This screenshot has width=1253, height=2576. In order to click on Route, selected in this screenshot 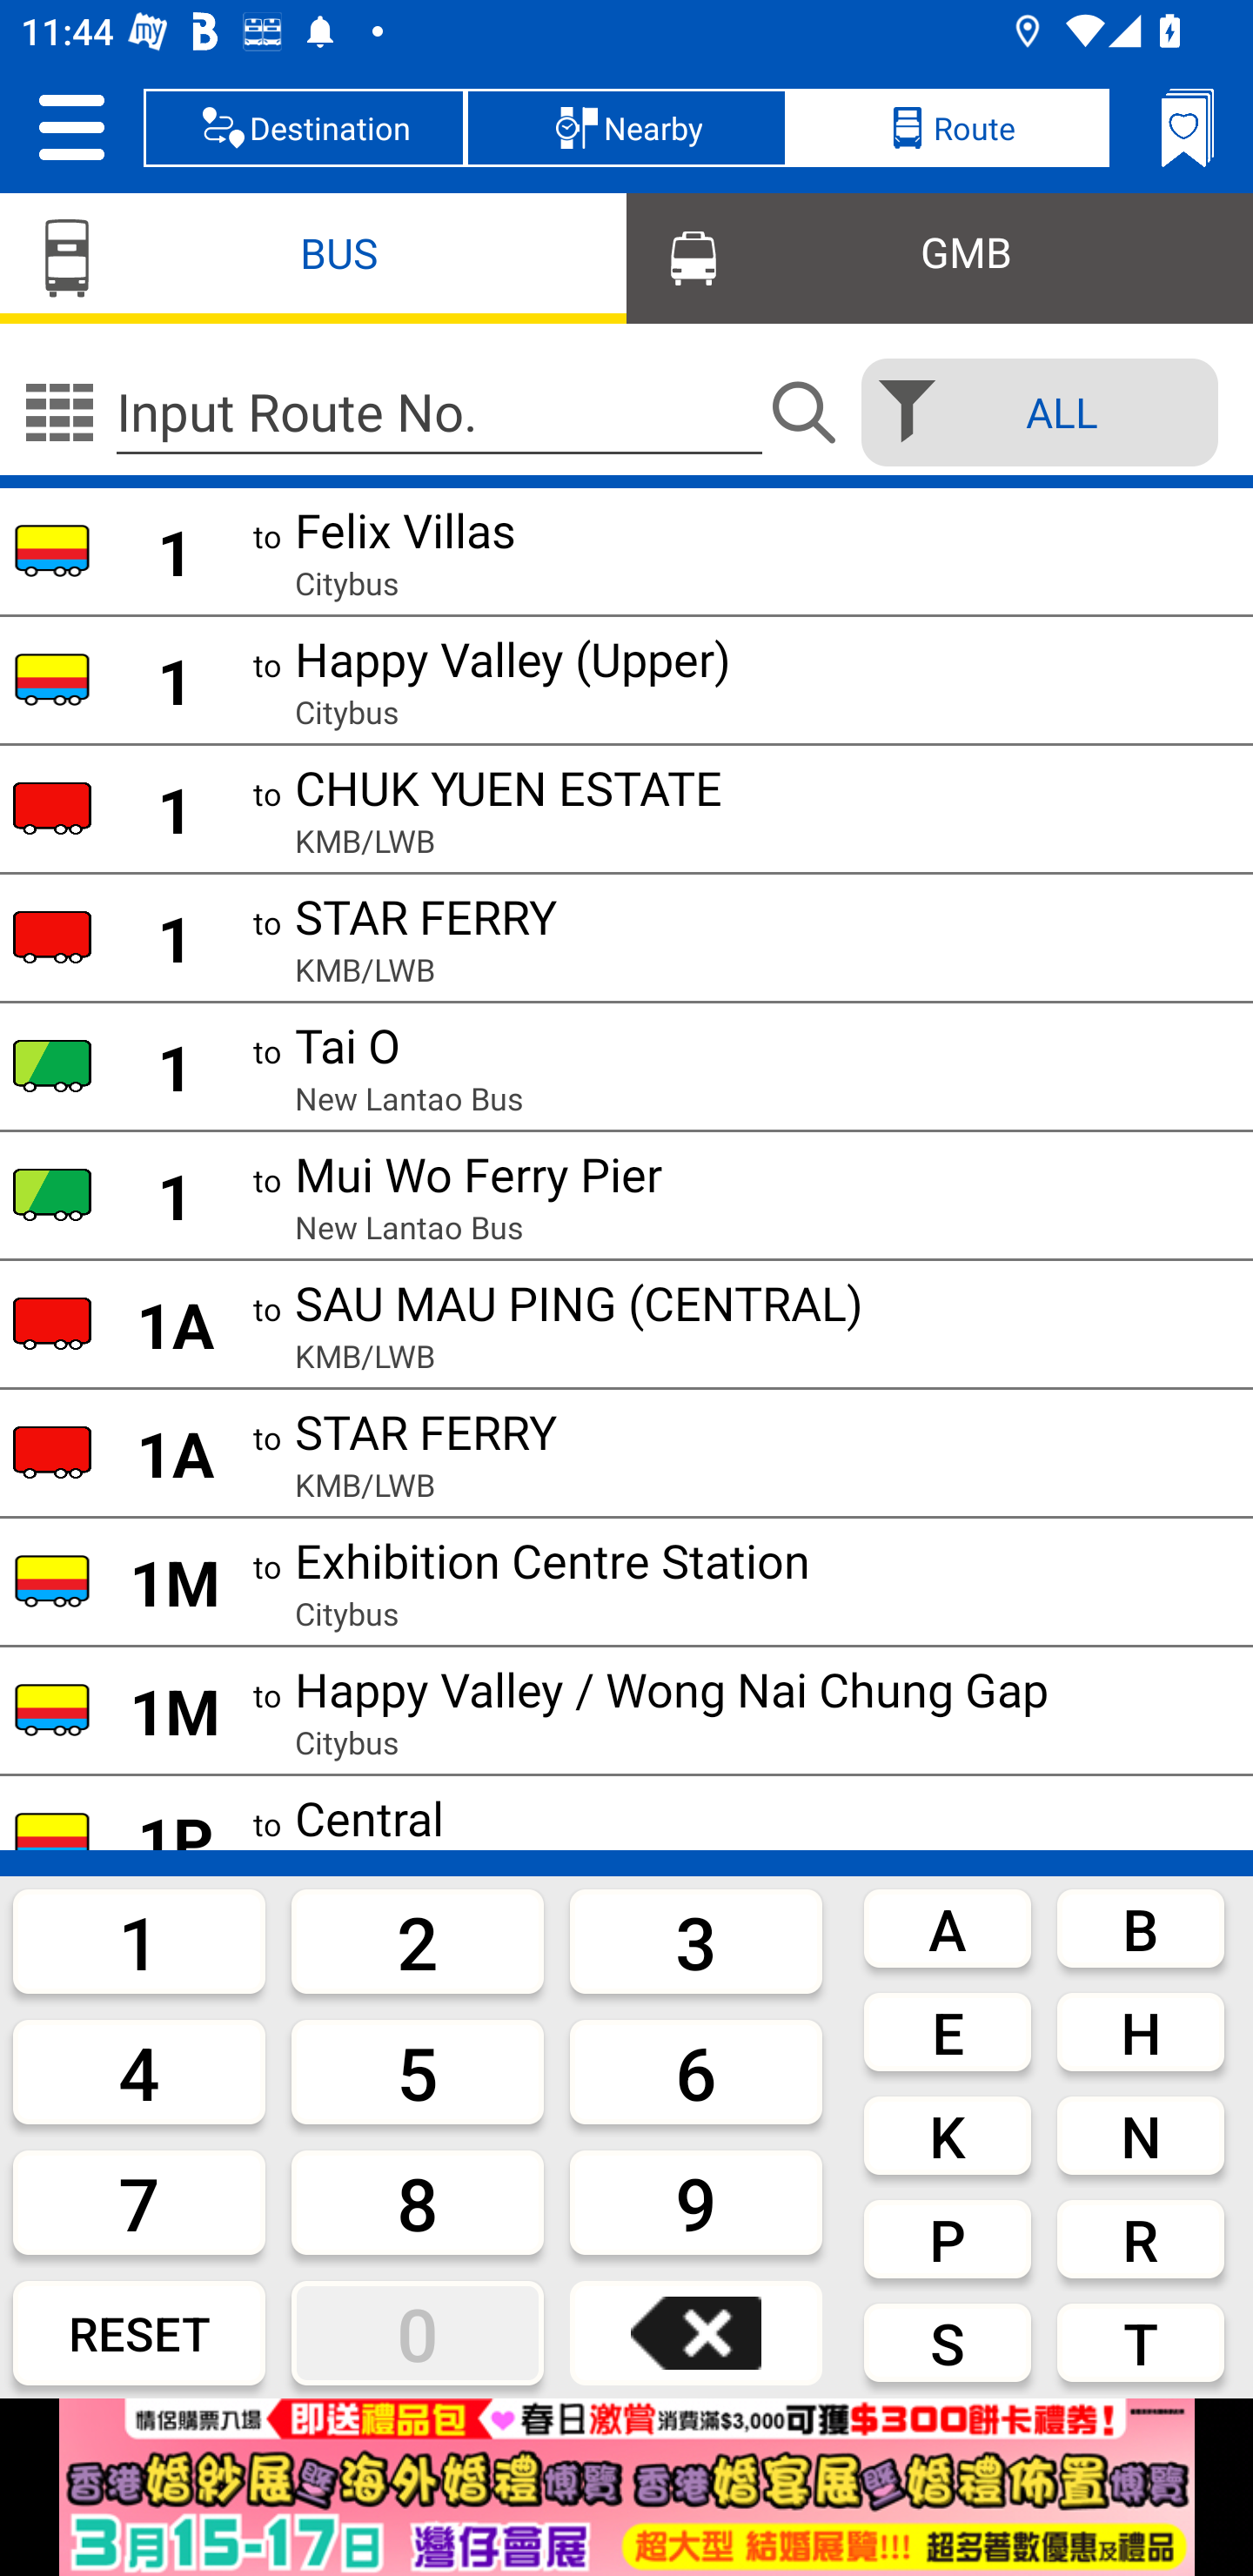, I will do `click(948, 127)`.